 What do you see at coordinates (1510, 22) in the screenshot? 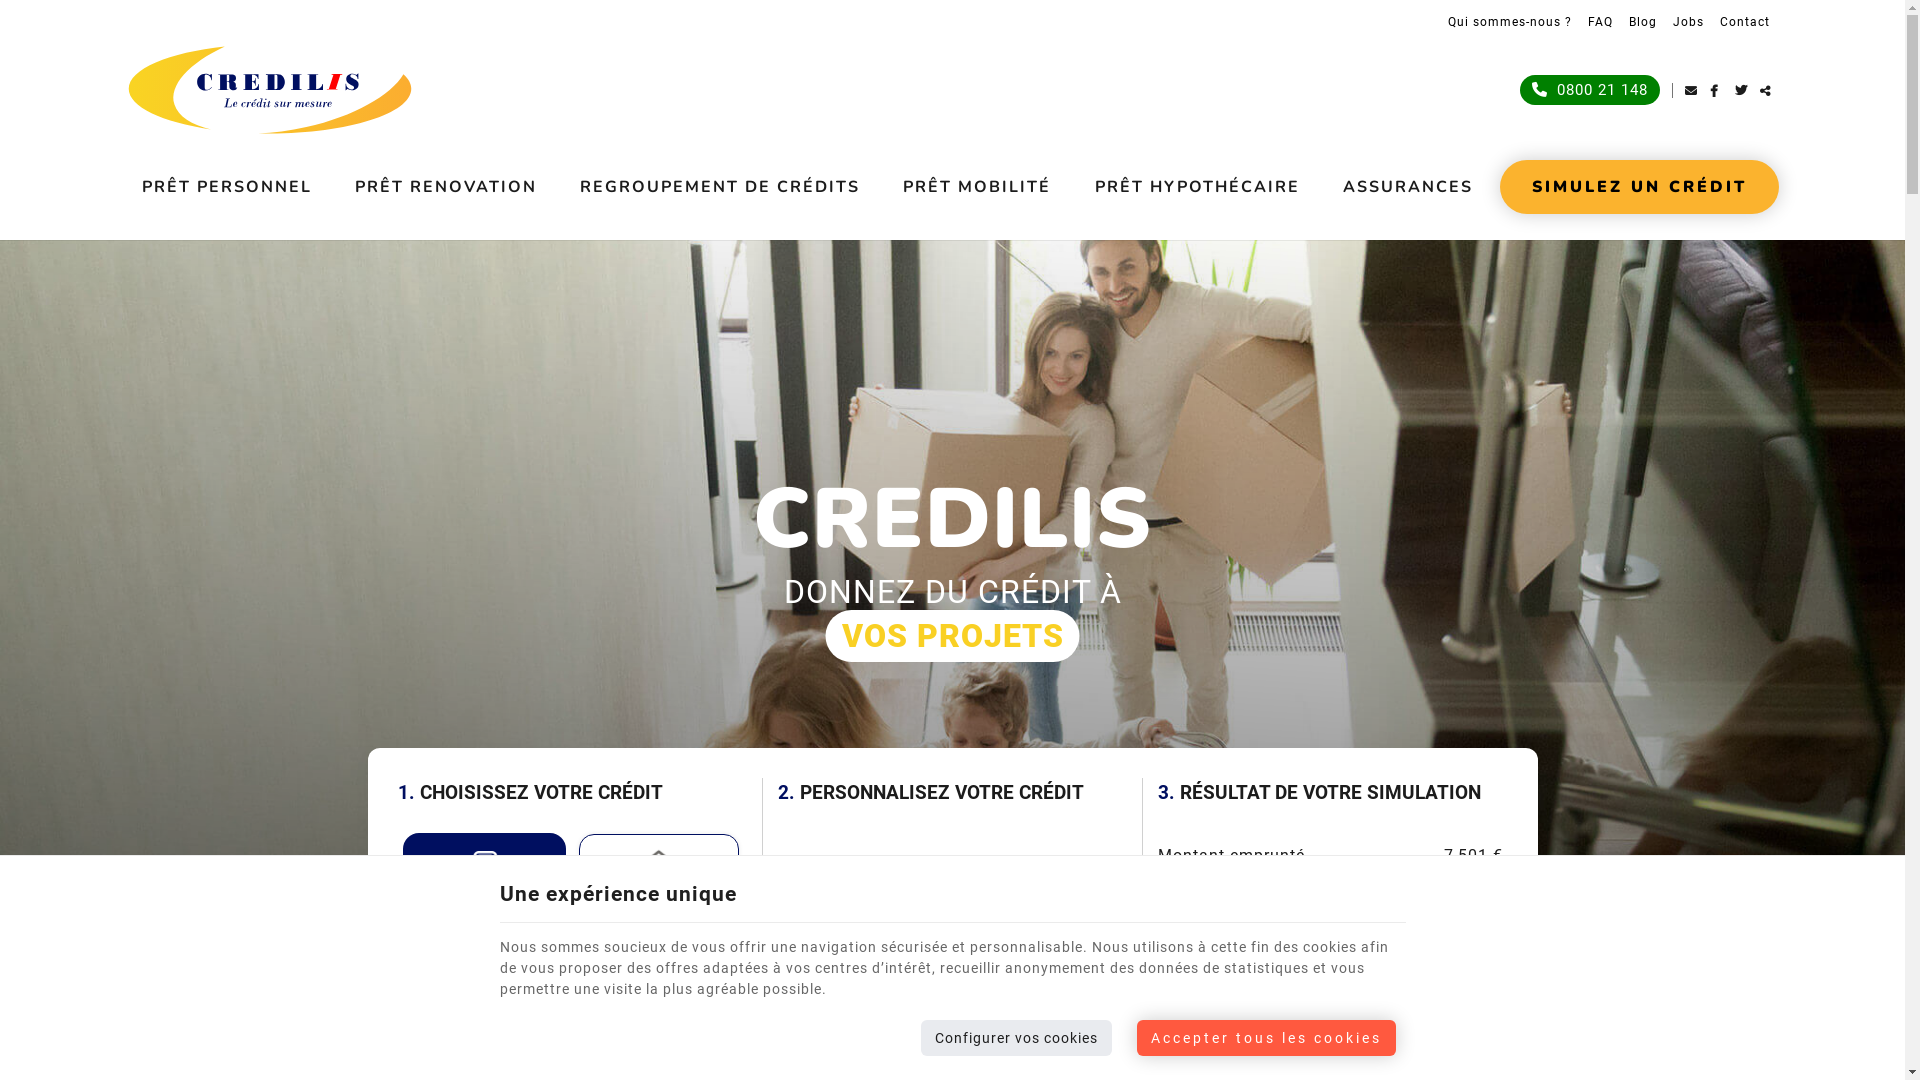
I see `Qui sommes-nous ?` at bounding box center [1510, 22].